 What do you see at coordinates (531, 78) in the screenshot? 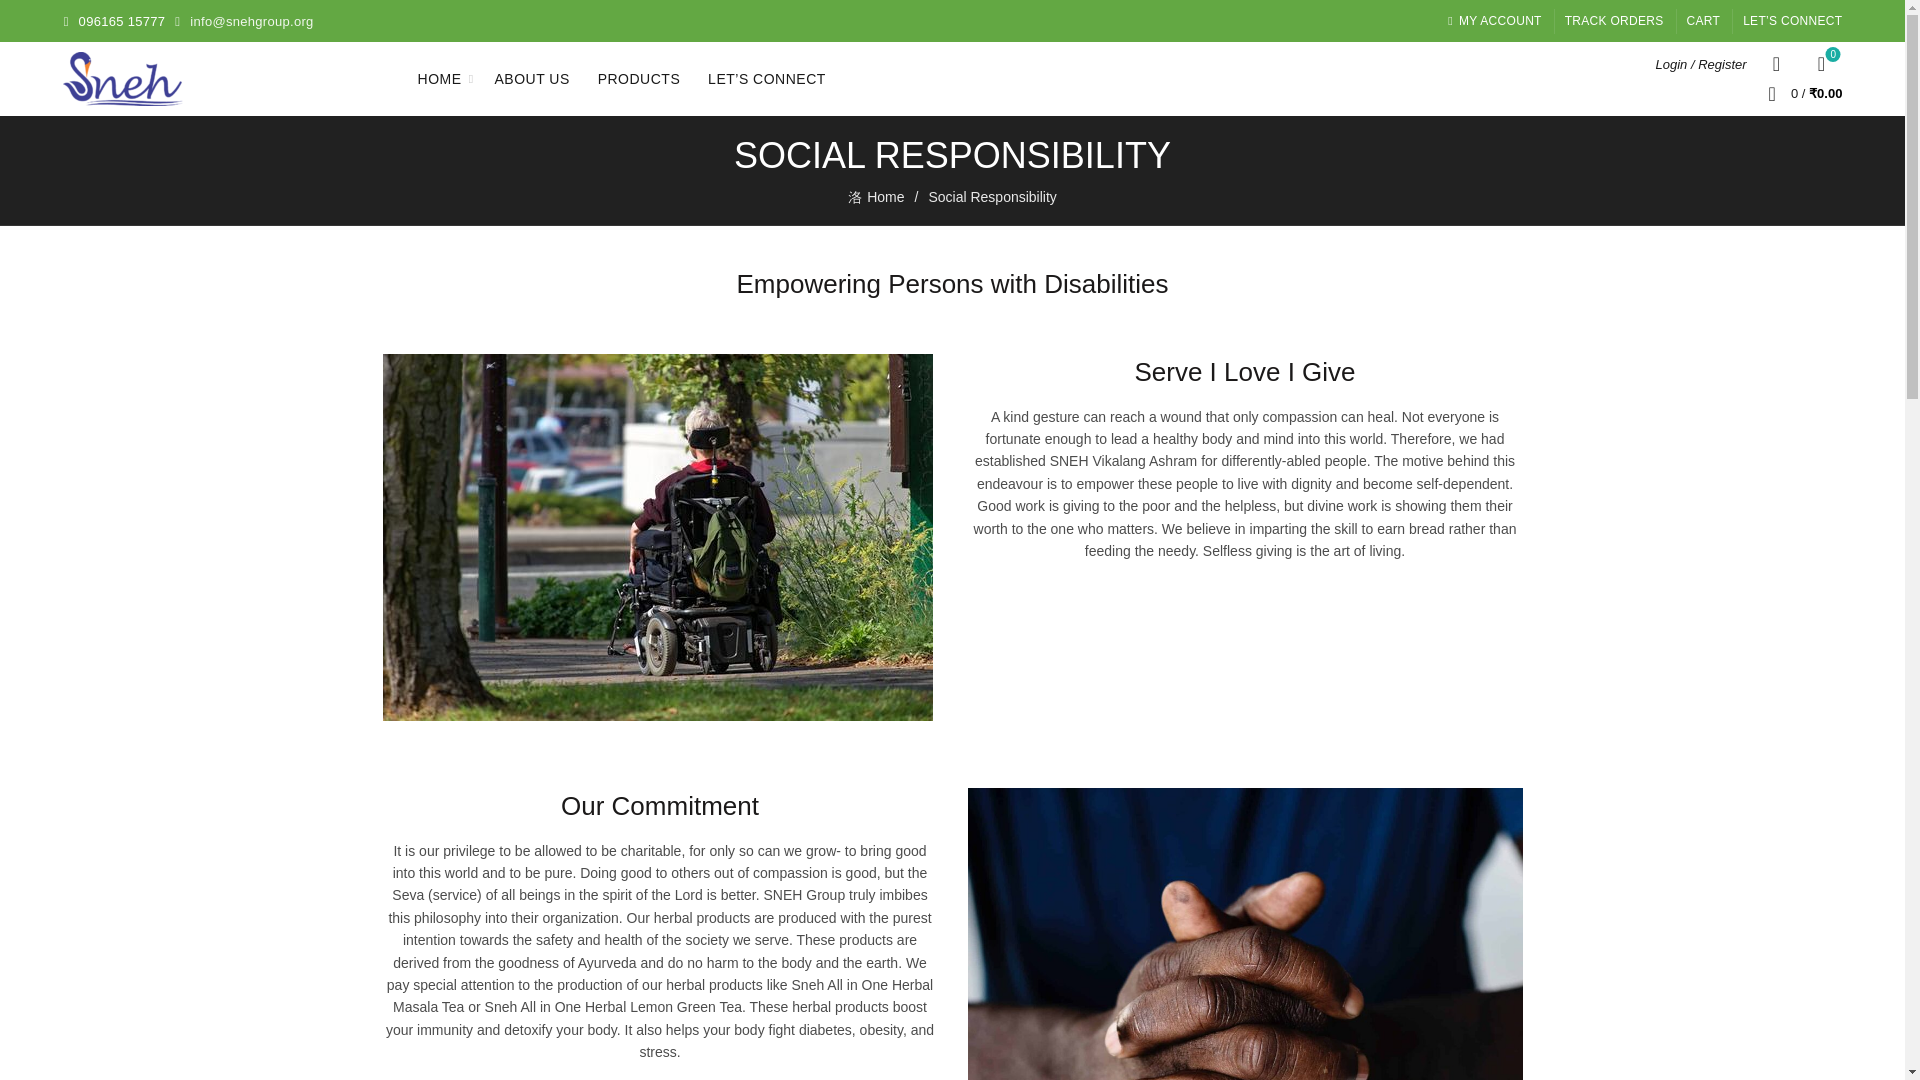
I see `TRACK ORDERS` at bounding box center [531, 78].